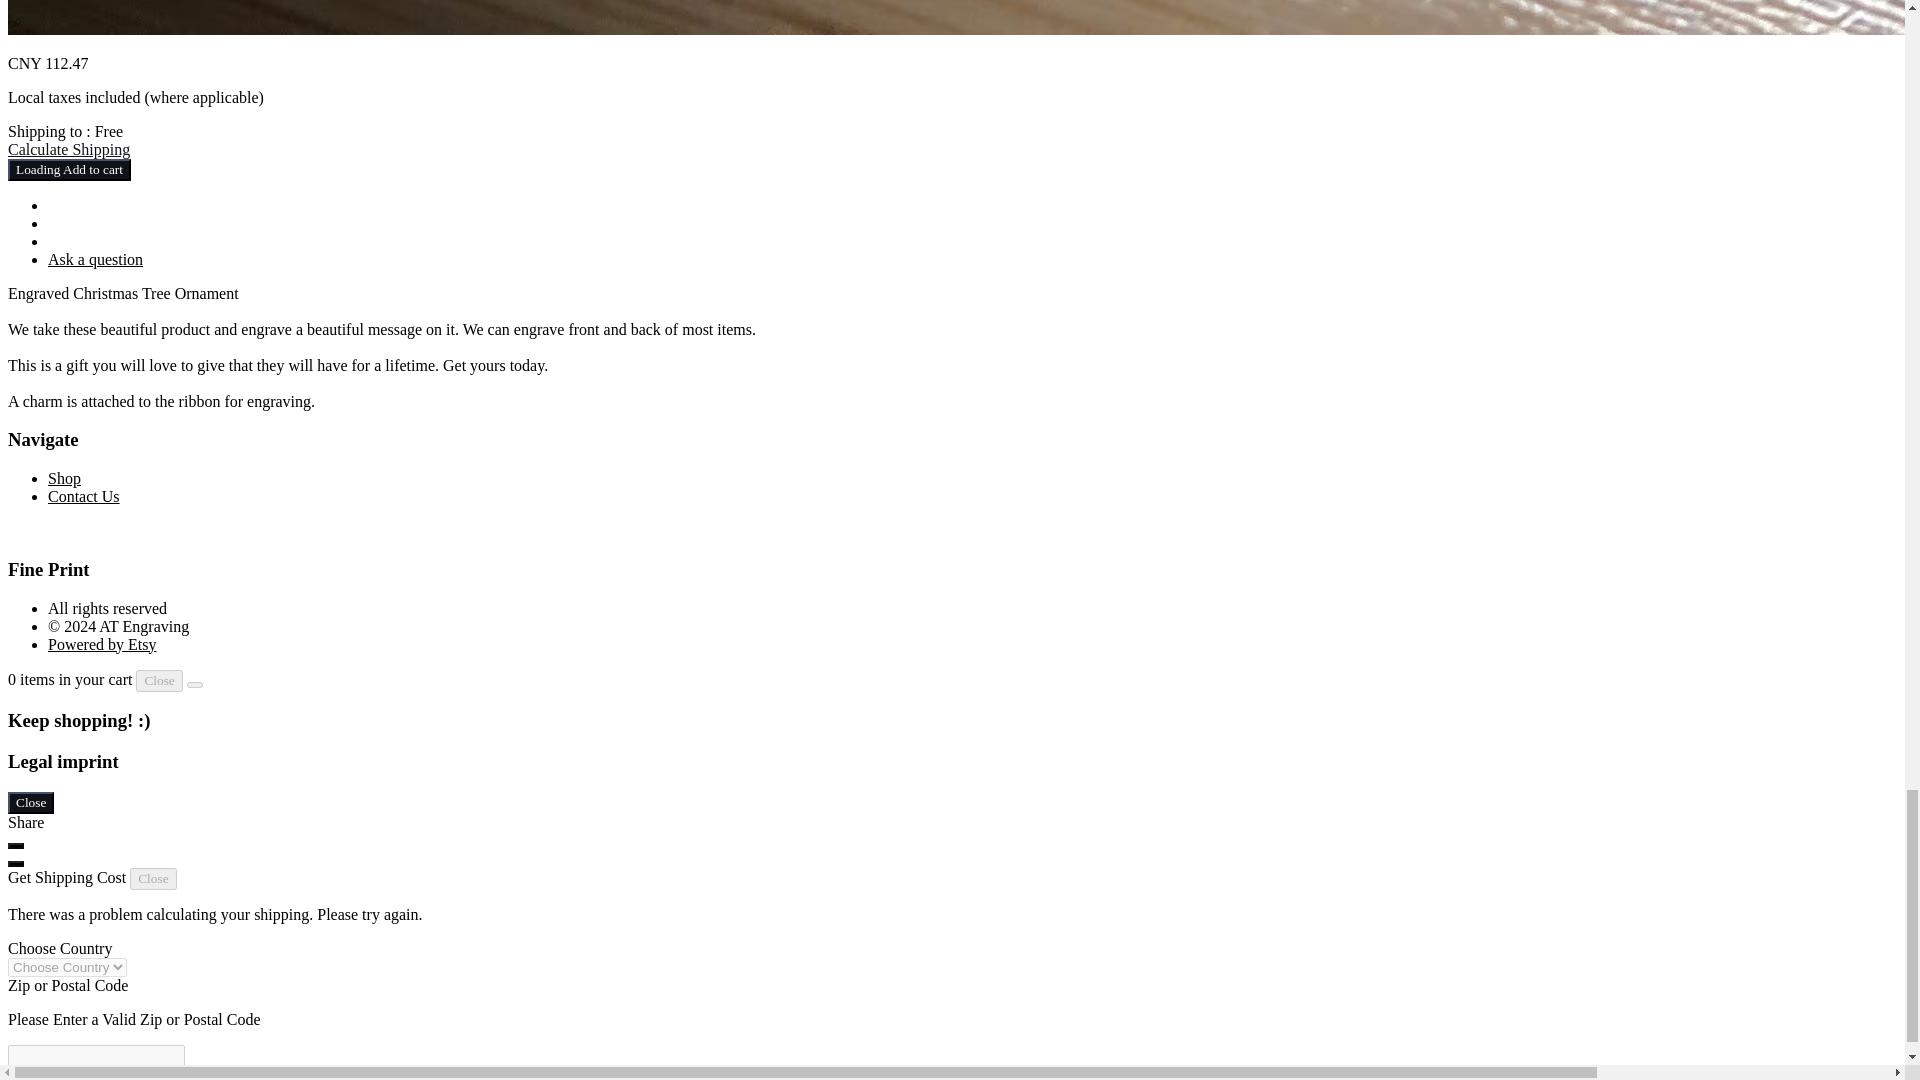 This screenshot has height=1080, width=1920. I want to click on Contact Us, so click(84, 496).